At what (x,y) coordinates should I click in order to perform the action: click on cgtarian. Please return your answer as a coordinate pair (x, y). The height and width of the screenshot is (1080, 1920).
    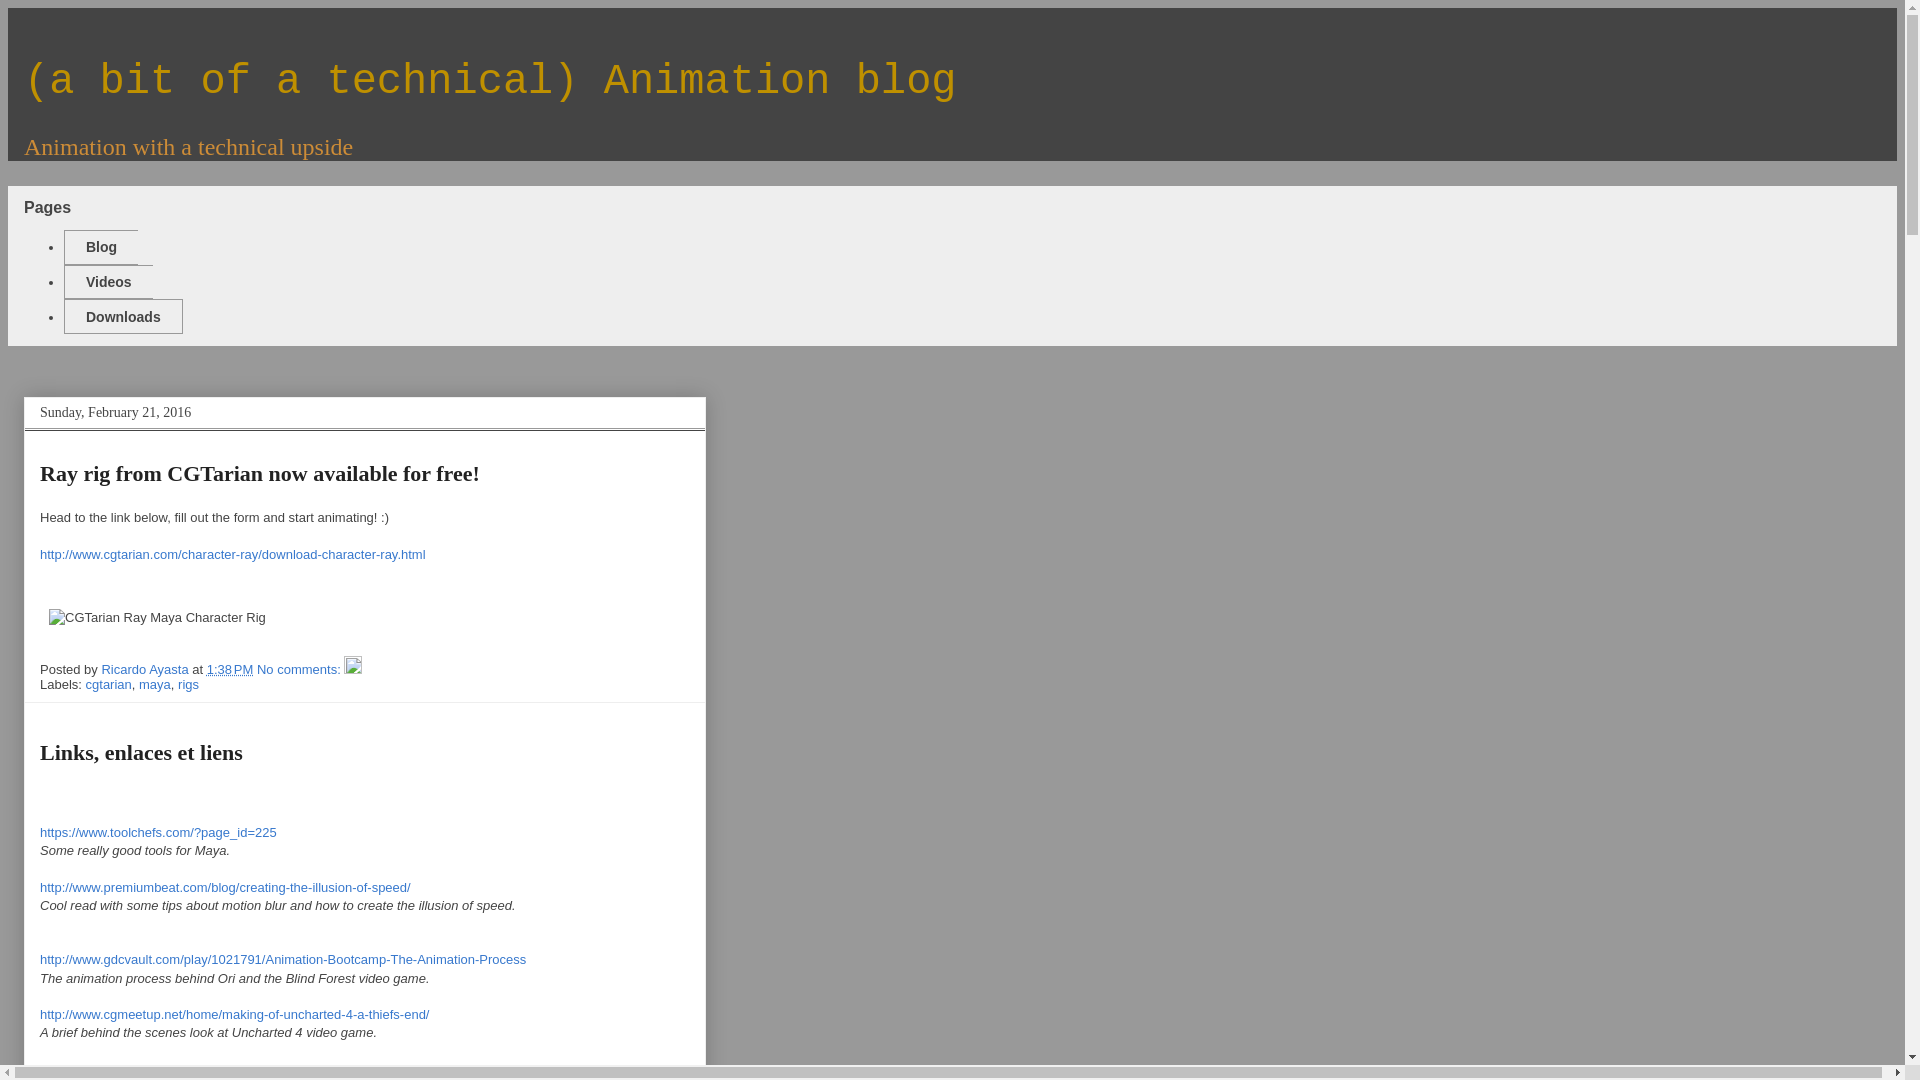
    Looking at the image, I should click on (109, 684).